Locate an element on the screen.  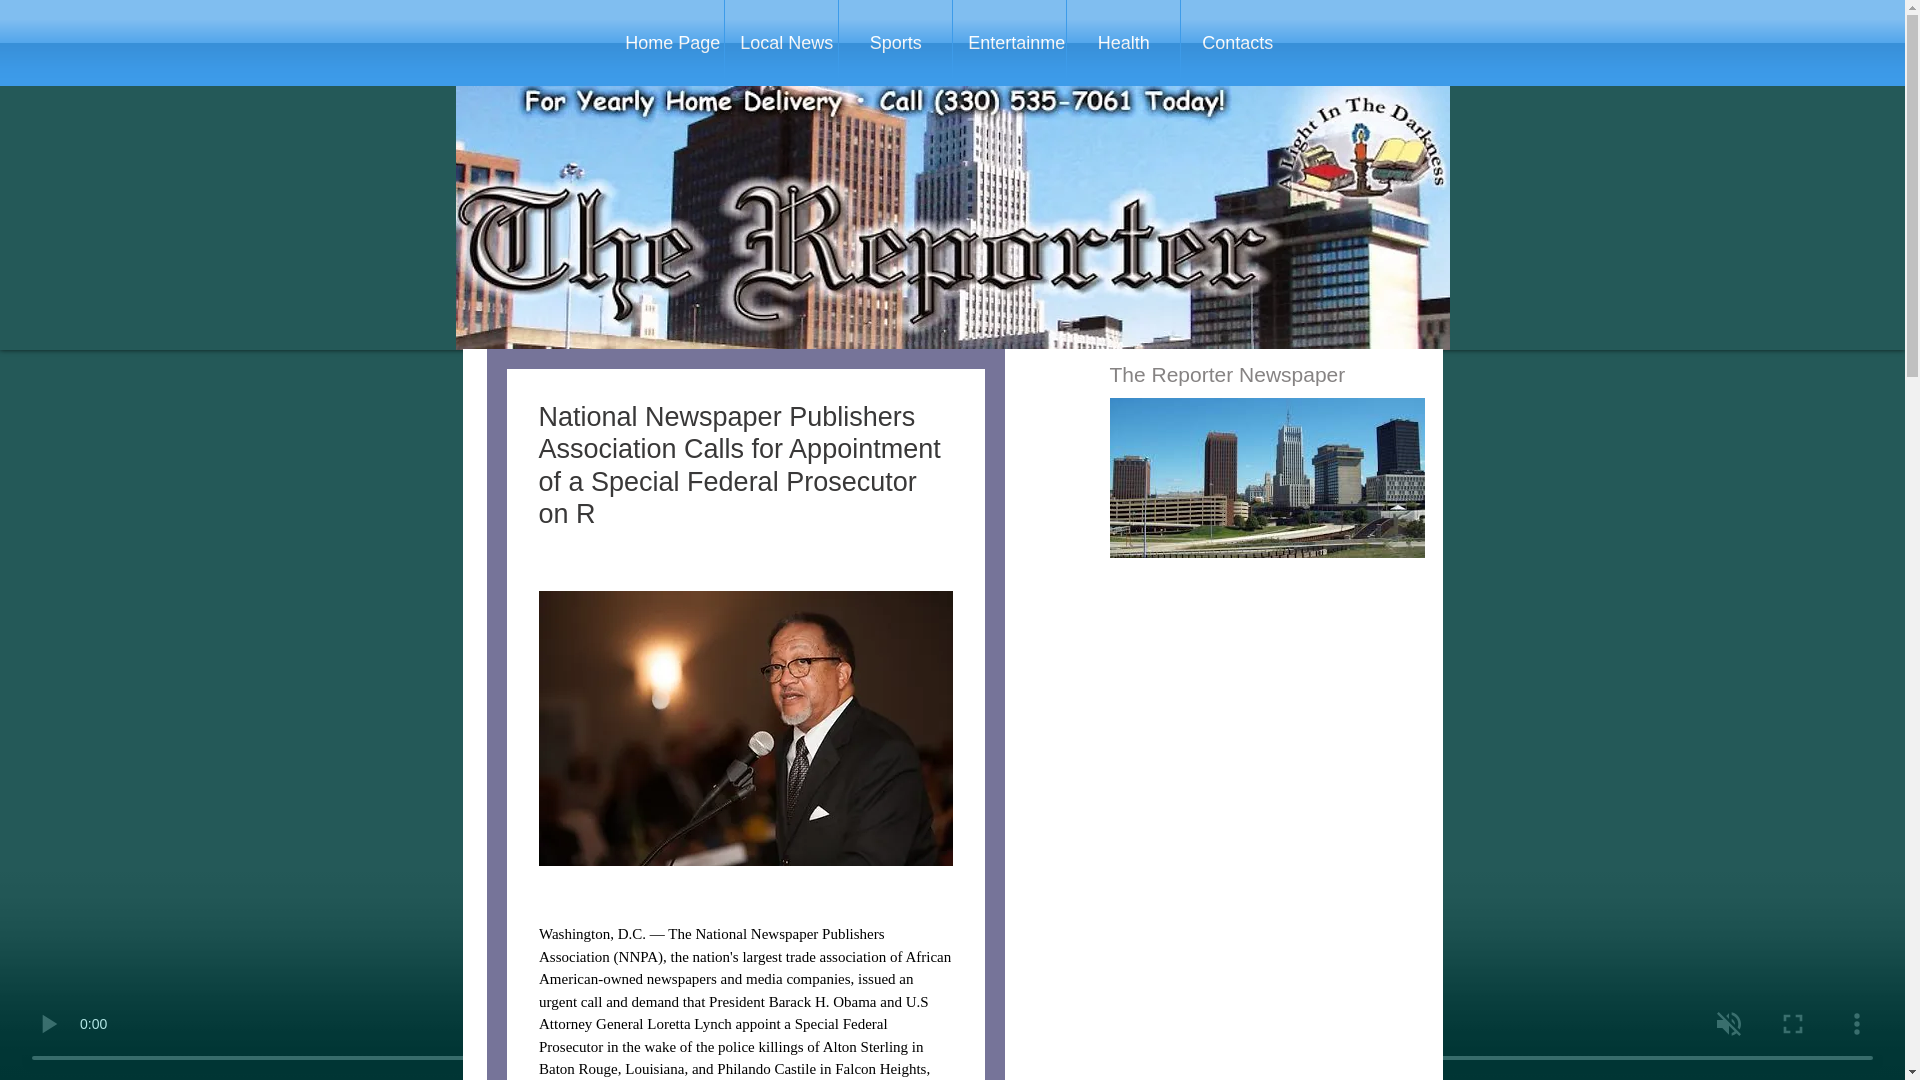
Home Page is located at coordinates (666, 43).